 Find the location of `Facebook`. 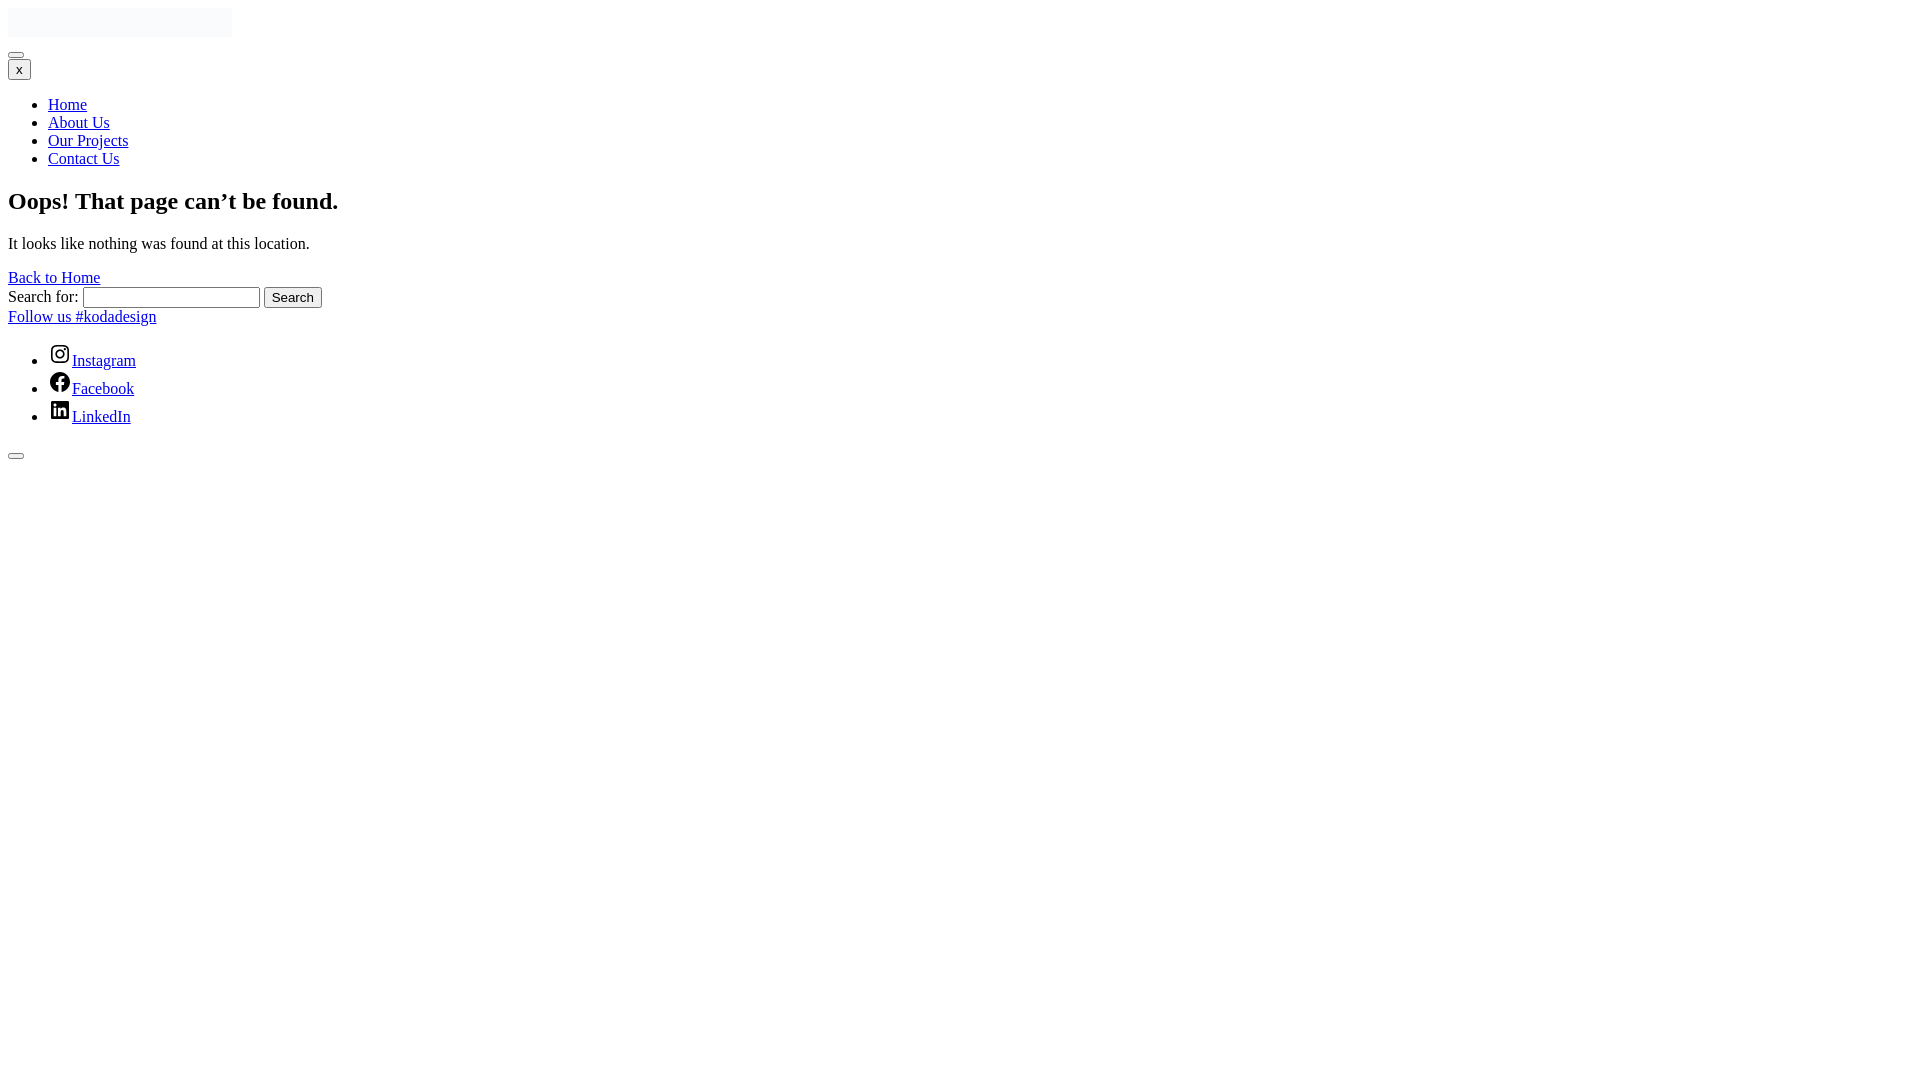

Facebook is located at coordinates (91, 388).